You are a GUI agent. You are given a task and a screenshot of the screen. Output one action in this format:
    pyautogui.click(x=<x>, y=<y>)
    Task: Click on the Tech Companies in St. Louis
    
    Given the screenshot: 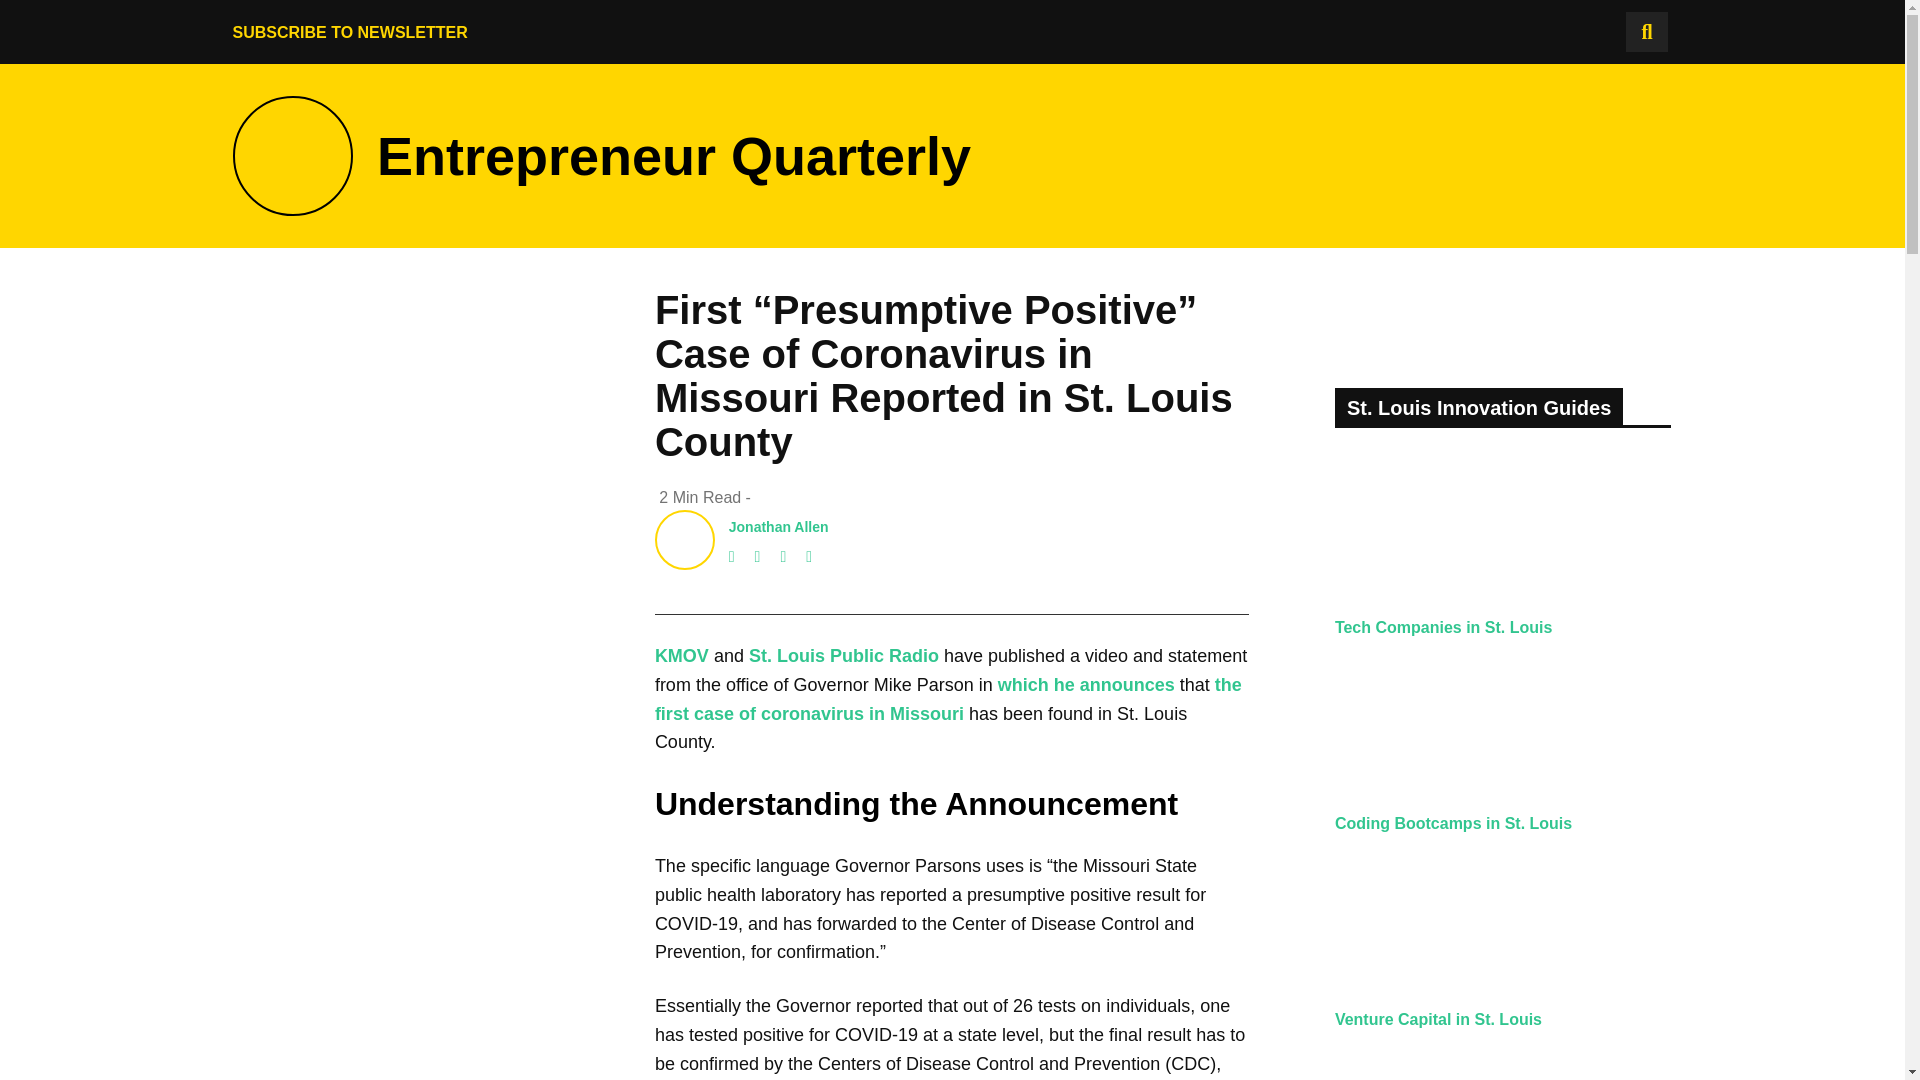 What is the action you would take?
    pyautogui.click(x=1444, y=627)
    